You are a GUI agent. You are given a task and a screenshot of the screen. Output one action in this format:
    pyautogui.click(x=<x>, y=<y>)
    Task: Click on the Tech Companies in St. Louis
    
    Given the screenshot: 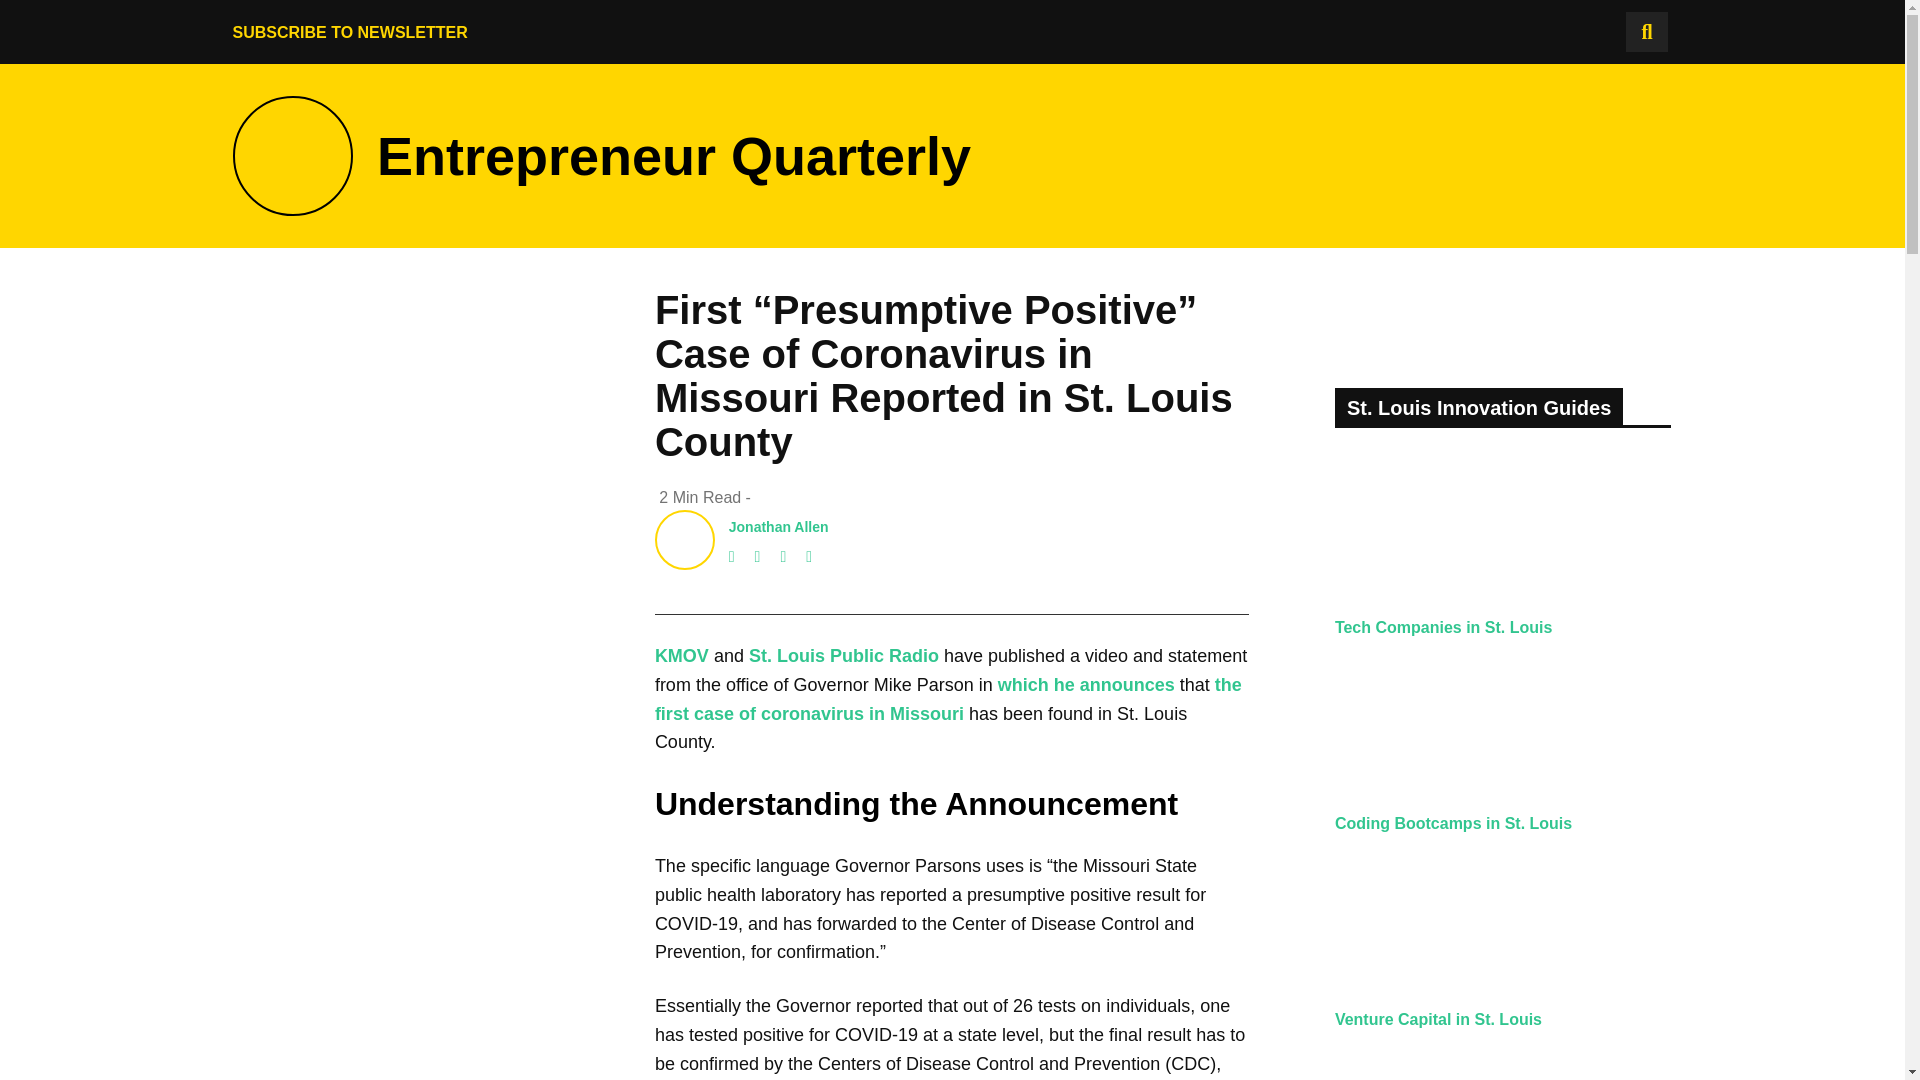 What is the action you would take?
    pyautogui.click(x=1444, y=627)
    